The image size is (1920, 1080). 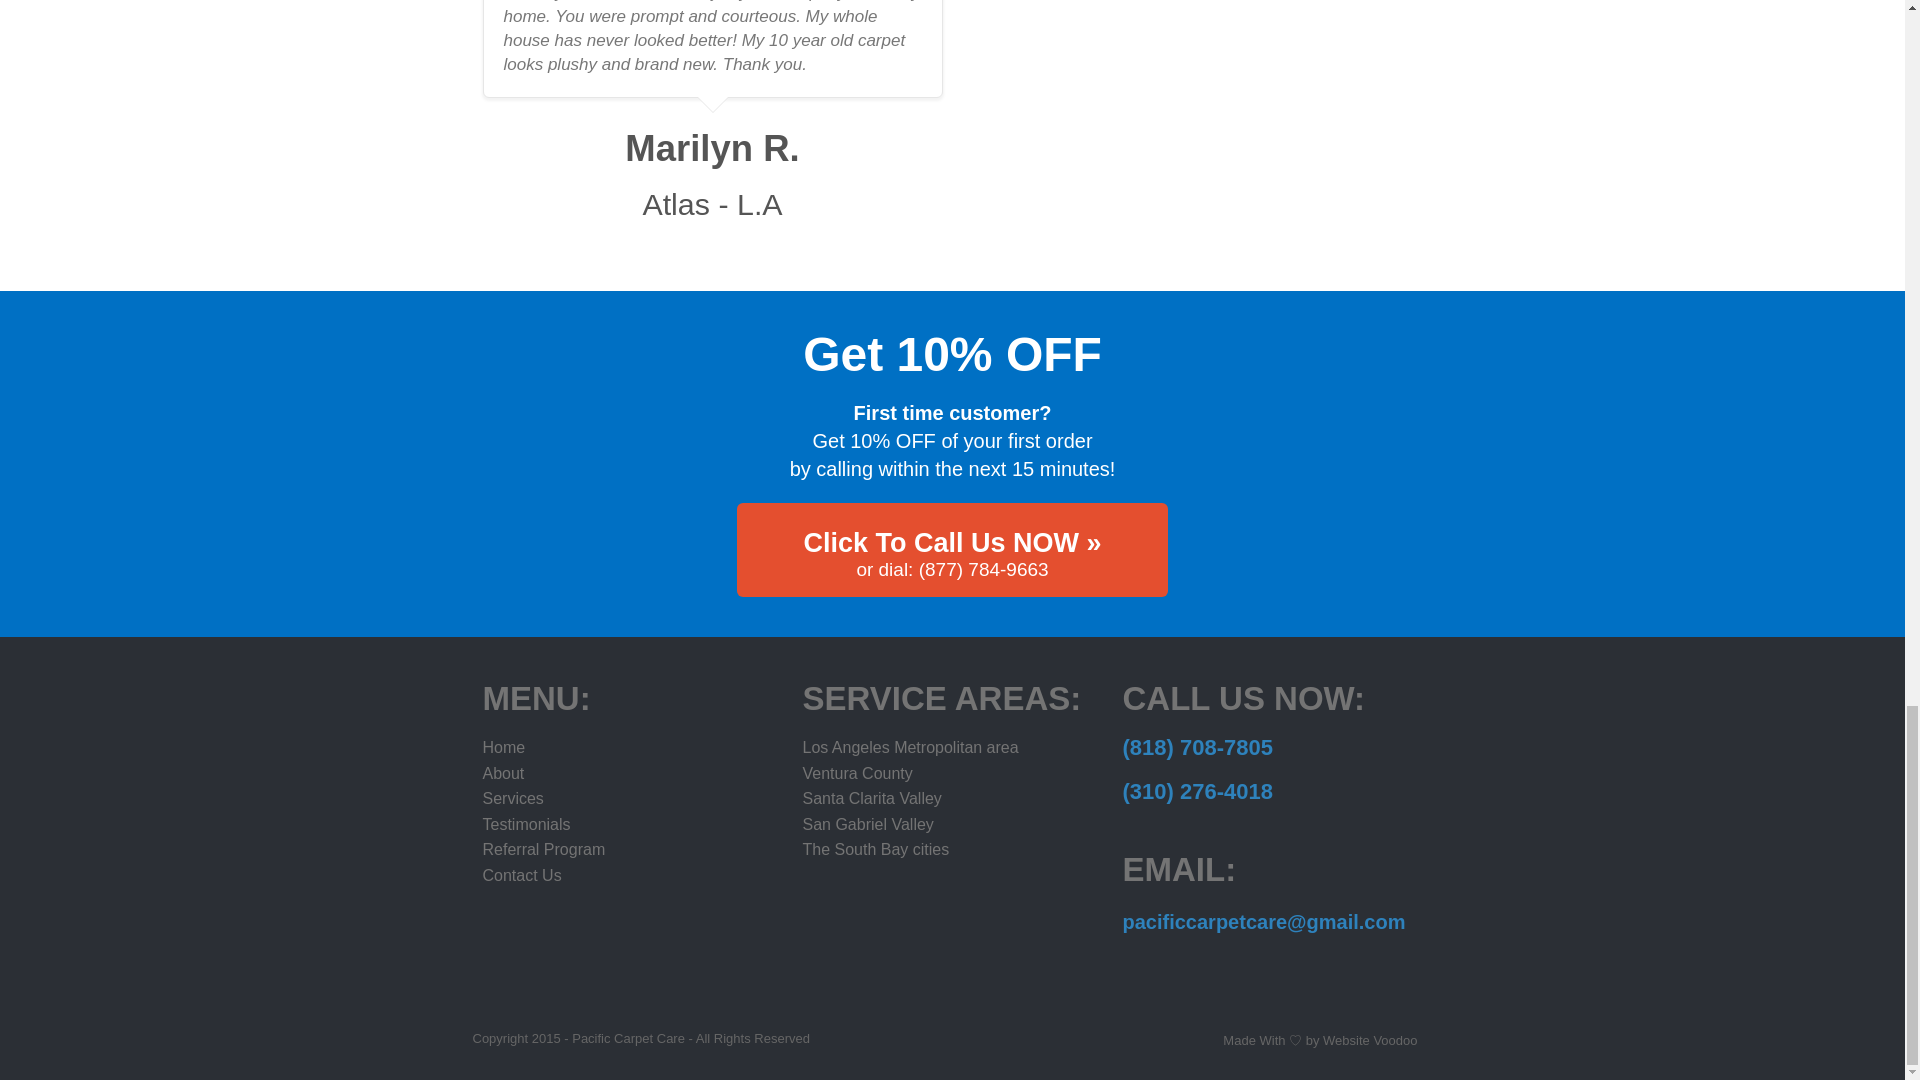 I want to click on About, so click(x=502, y=772).